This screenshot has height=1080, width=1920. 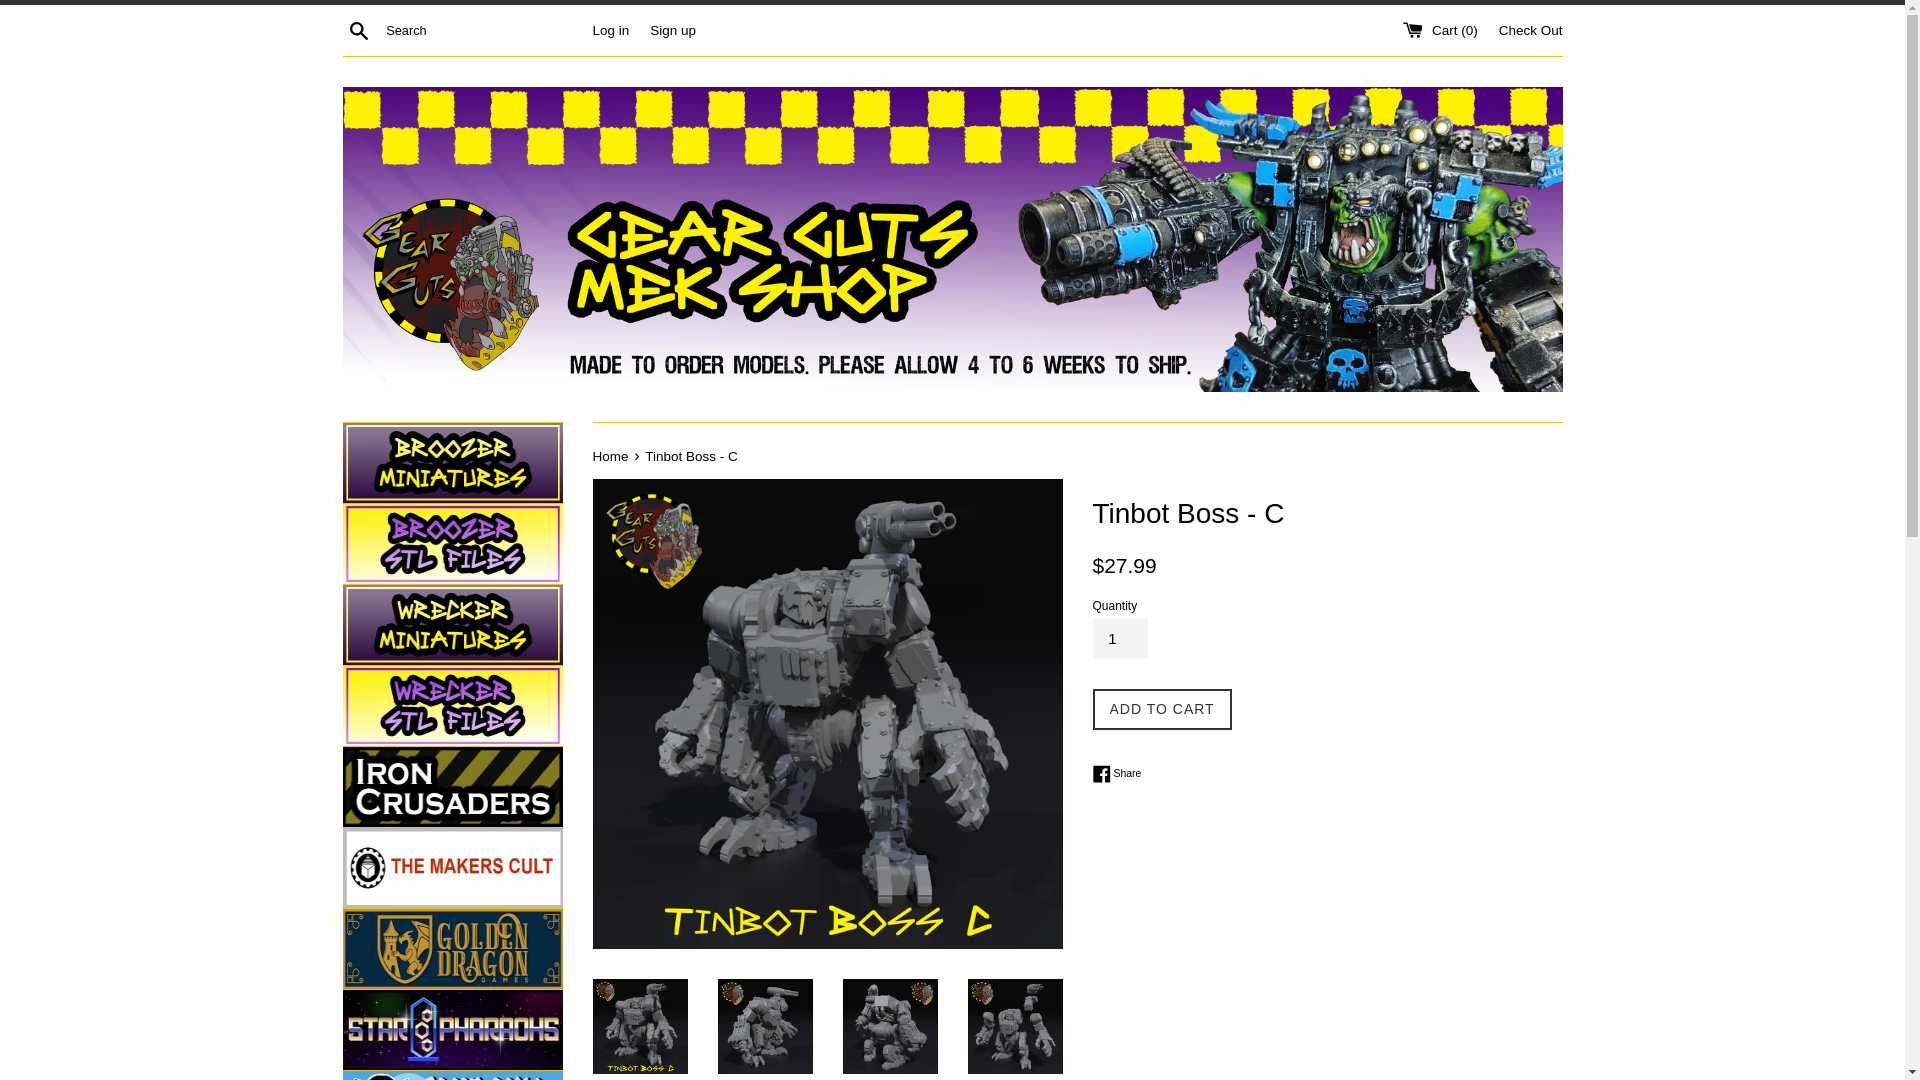 What do you see at coordinates (452, 787) in the screenshot?
I see `Iron Crusaders` at bounding box center [452, 787].